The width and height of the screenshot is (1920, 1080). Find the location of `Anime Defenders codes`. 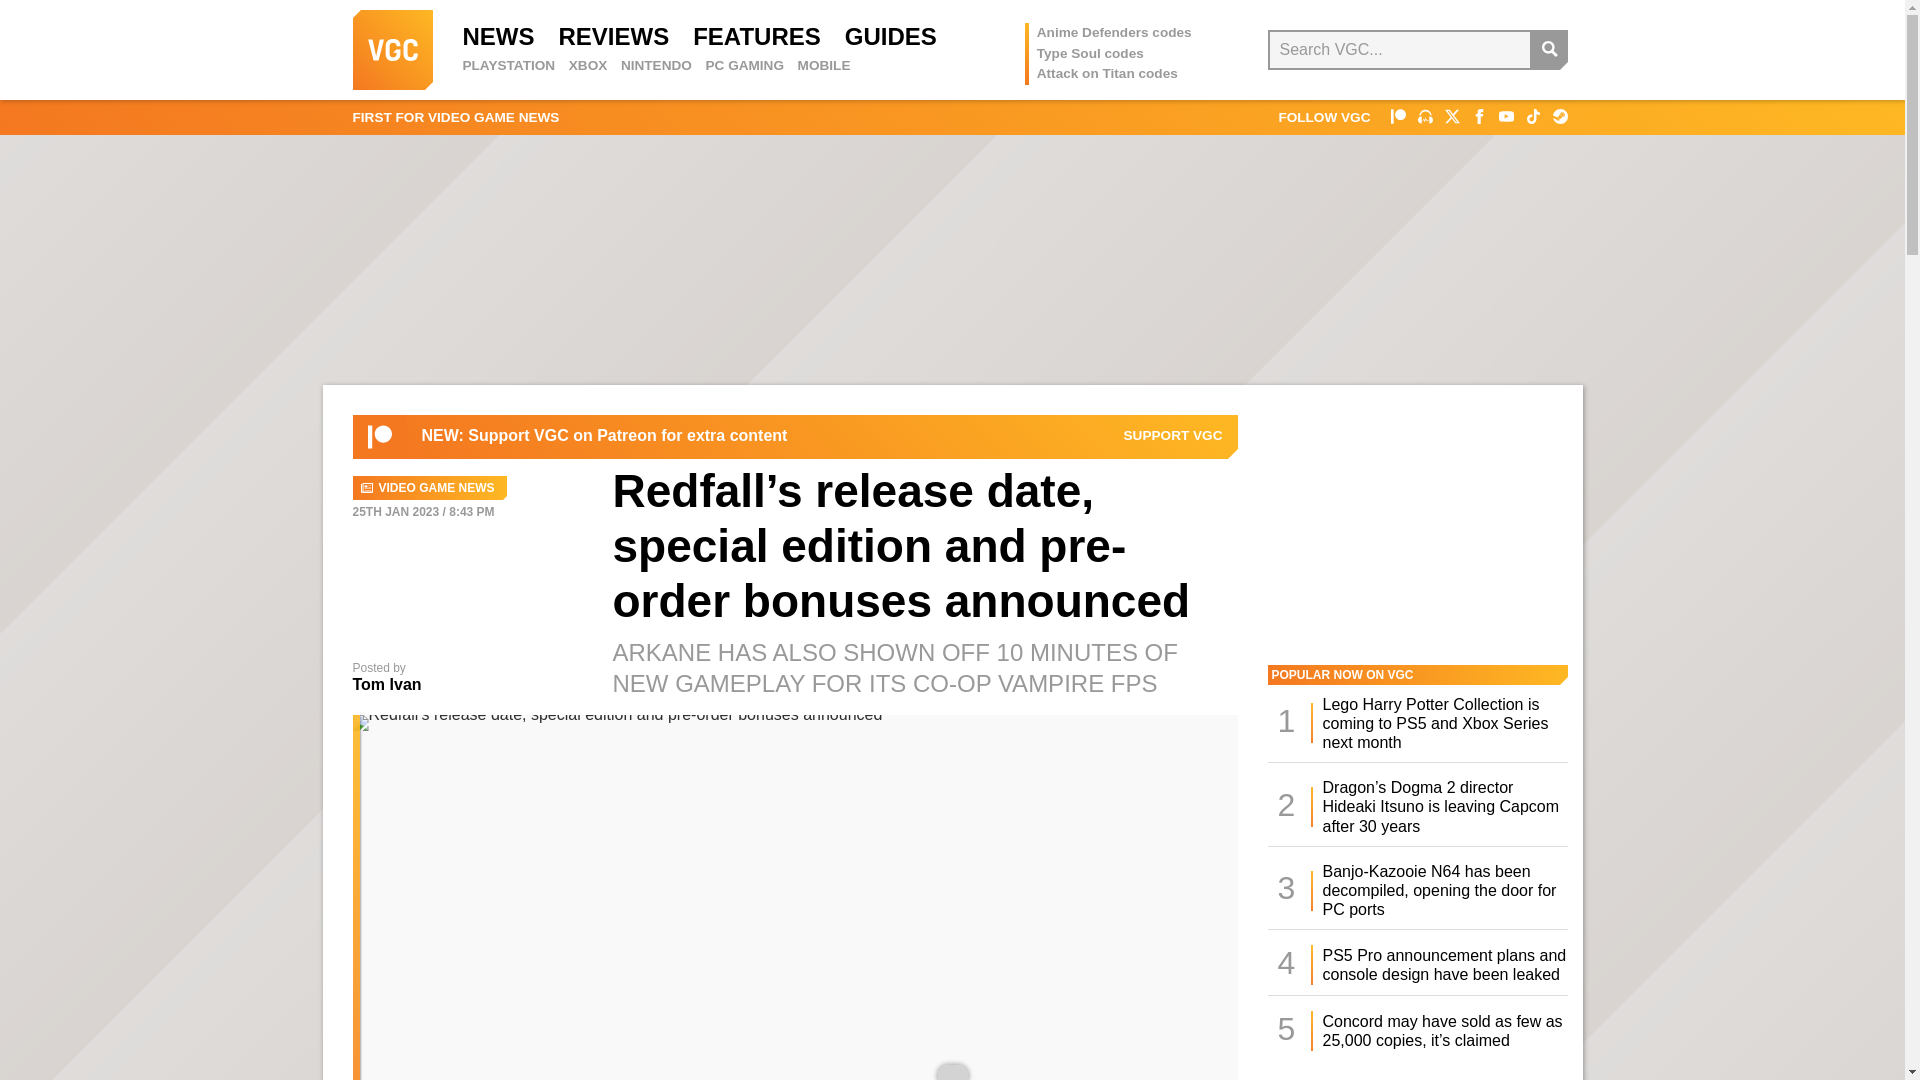

Anime Defenders codes is located at coordinates (1114, 32).